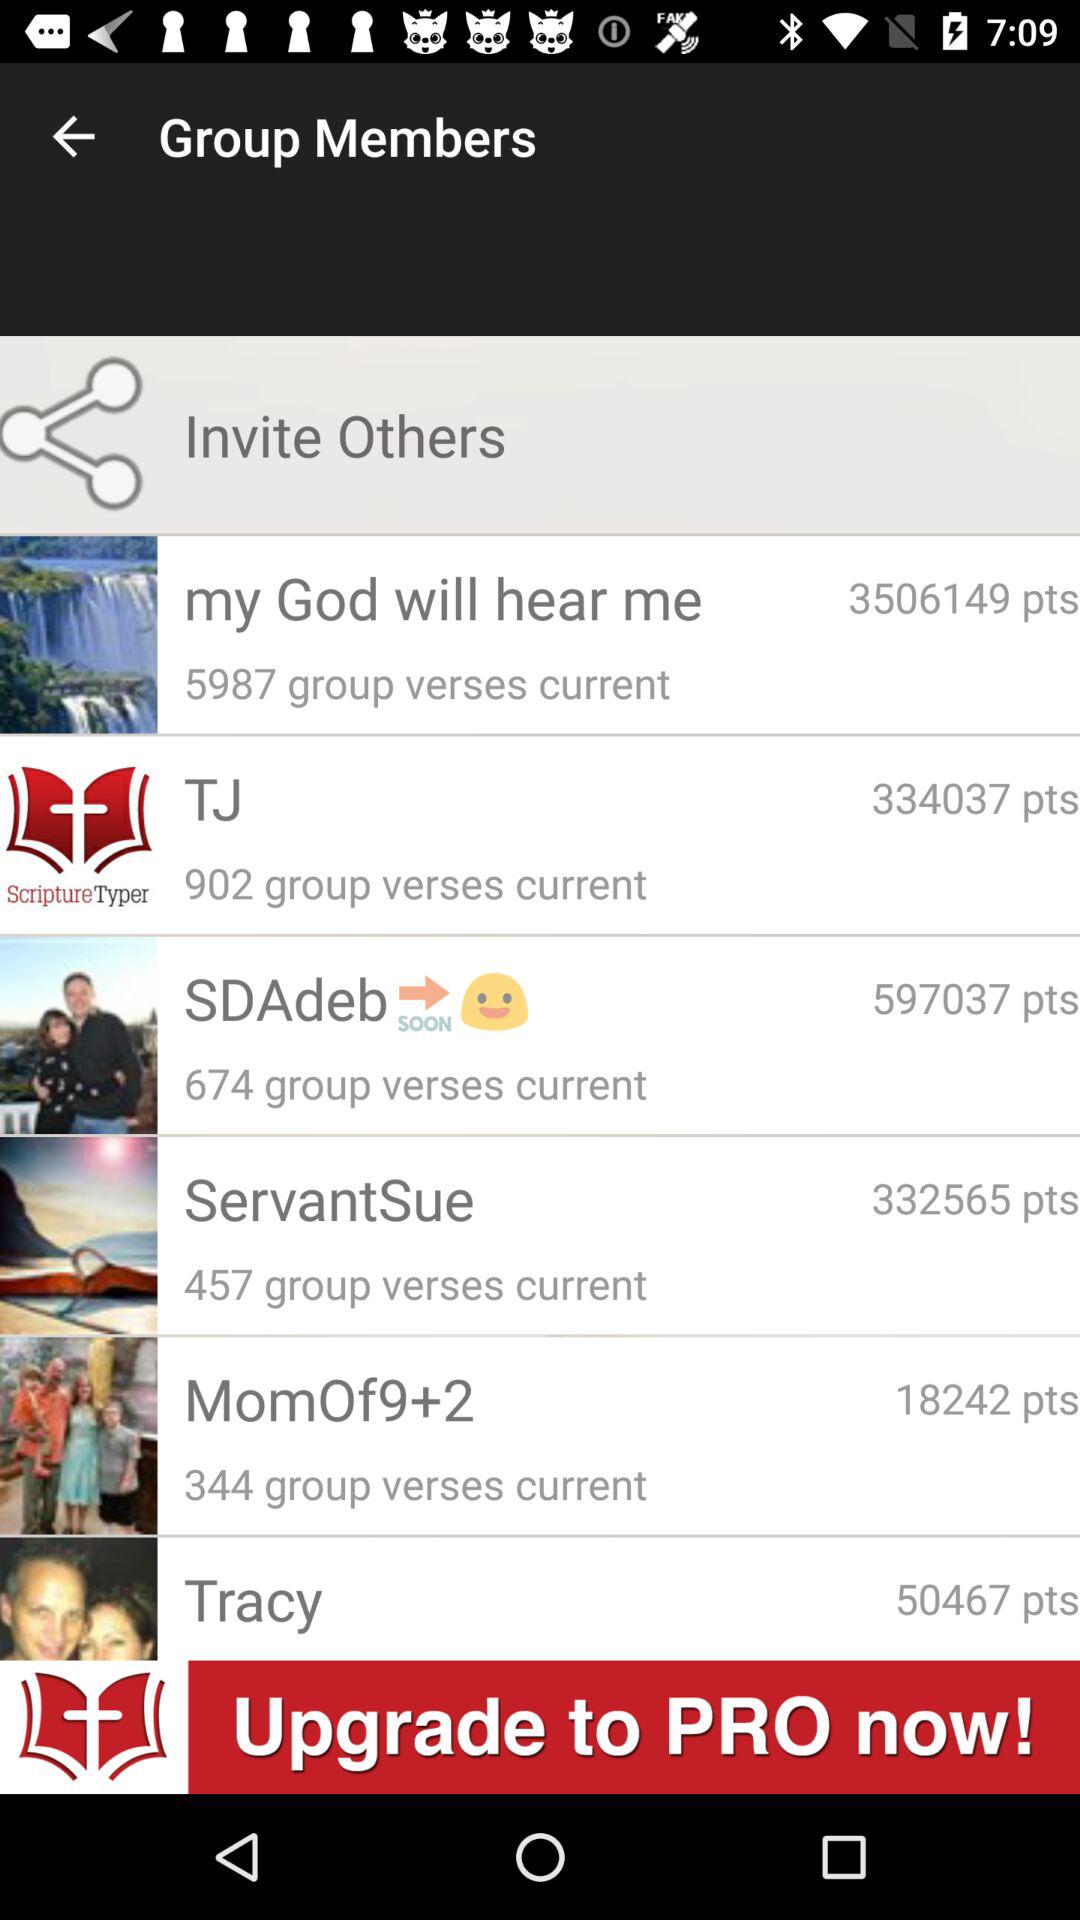 This screenshot has width=1080, height=1920. Describe the element at coordinates (976, 997) in the screenshot. I see `tap the icon above 674 group verses app` at that location.